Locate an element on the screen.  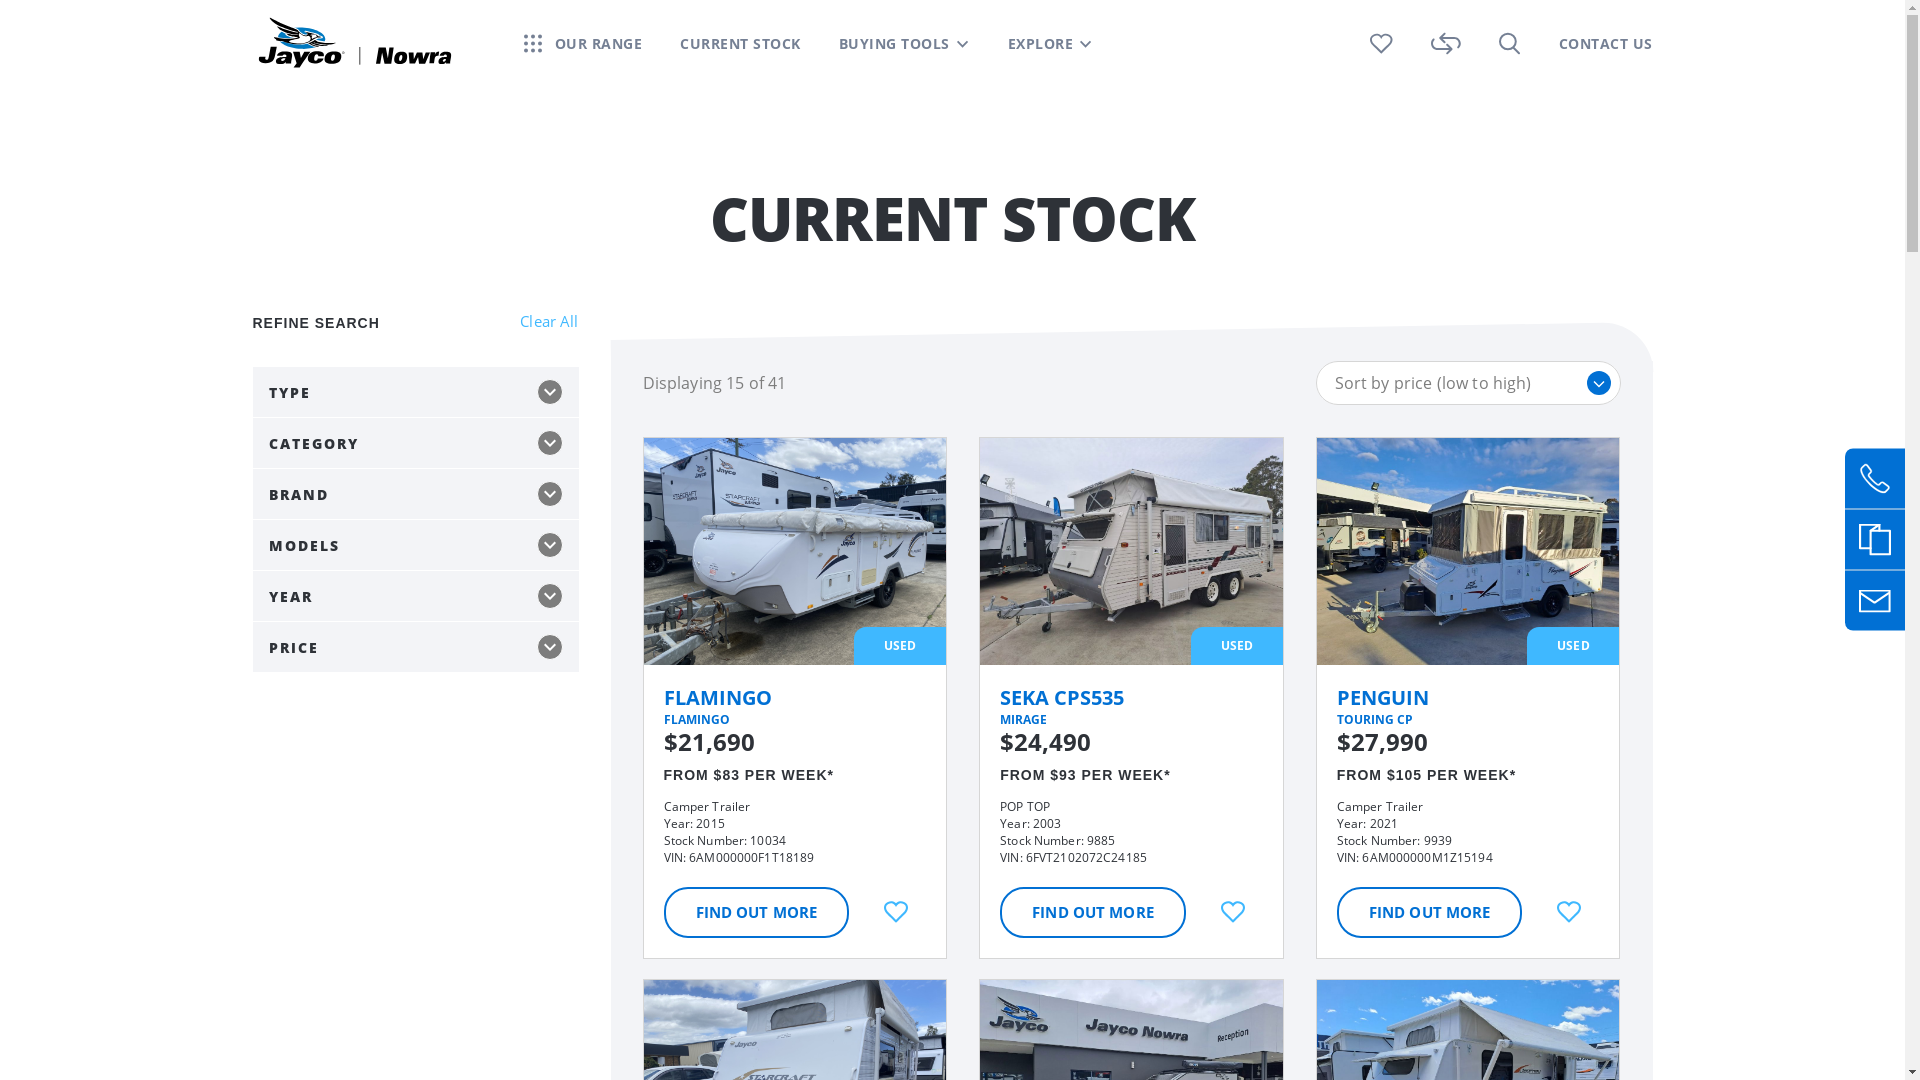
OUR RANGE is located at coordinates (598, 44).